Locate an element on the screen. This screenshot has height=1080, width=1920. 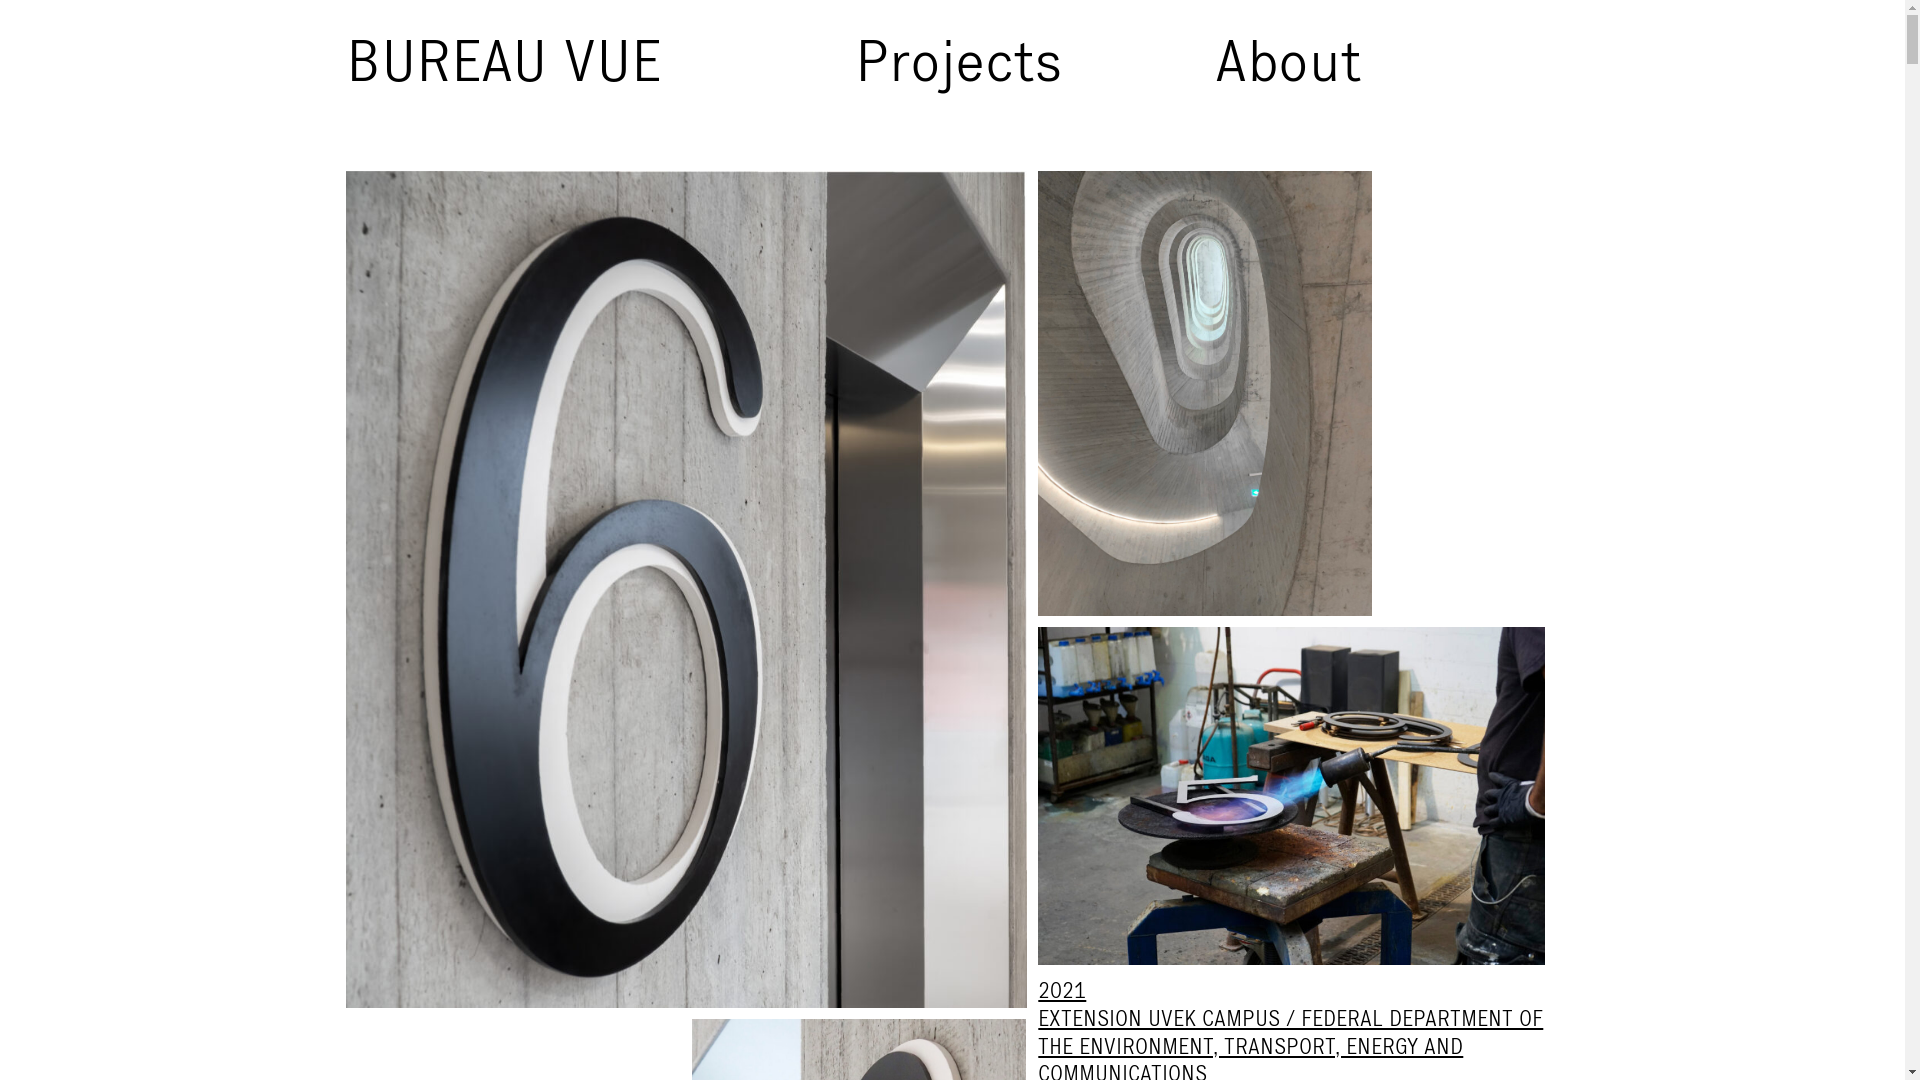
About is located at coordinates (1386, 80).